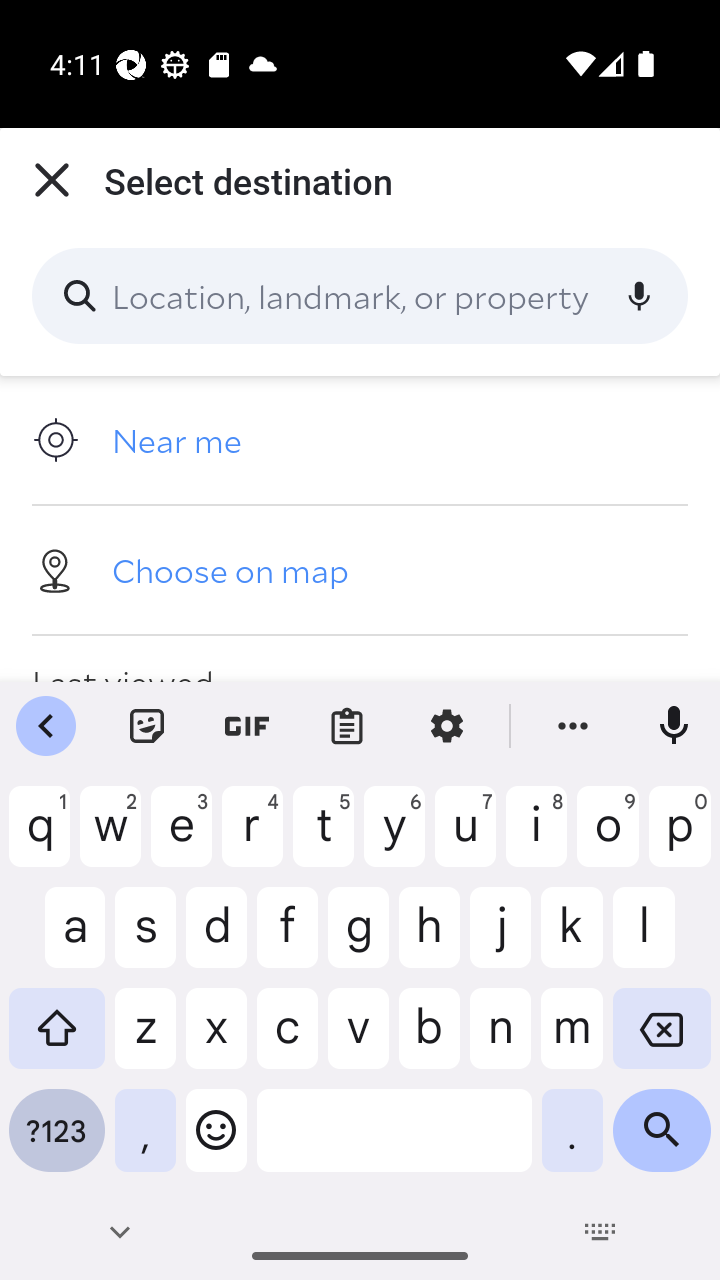  What do you see at coordinates (360, 440) in the screenshot?
I see `Near me` at bounding box center [360, 440].